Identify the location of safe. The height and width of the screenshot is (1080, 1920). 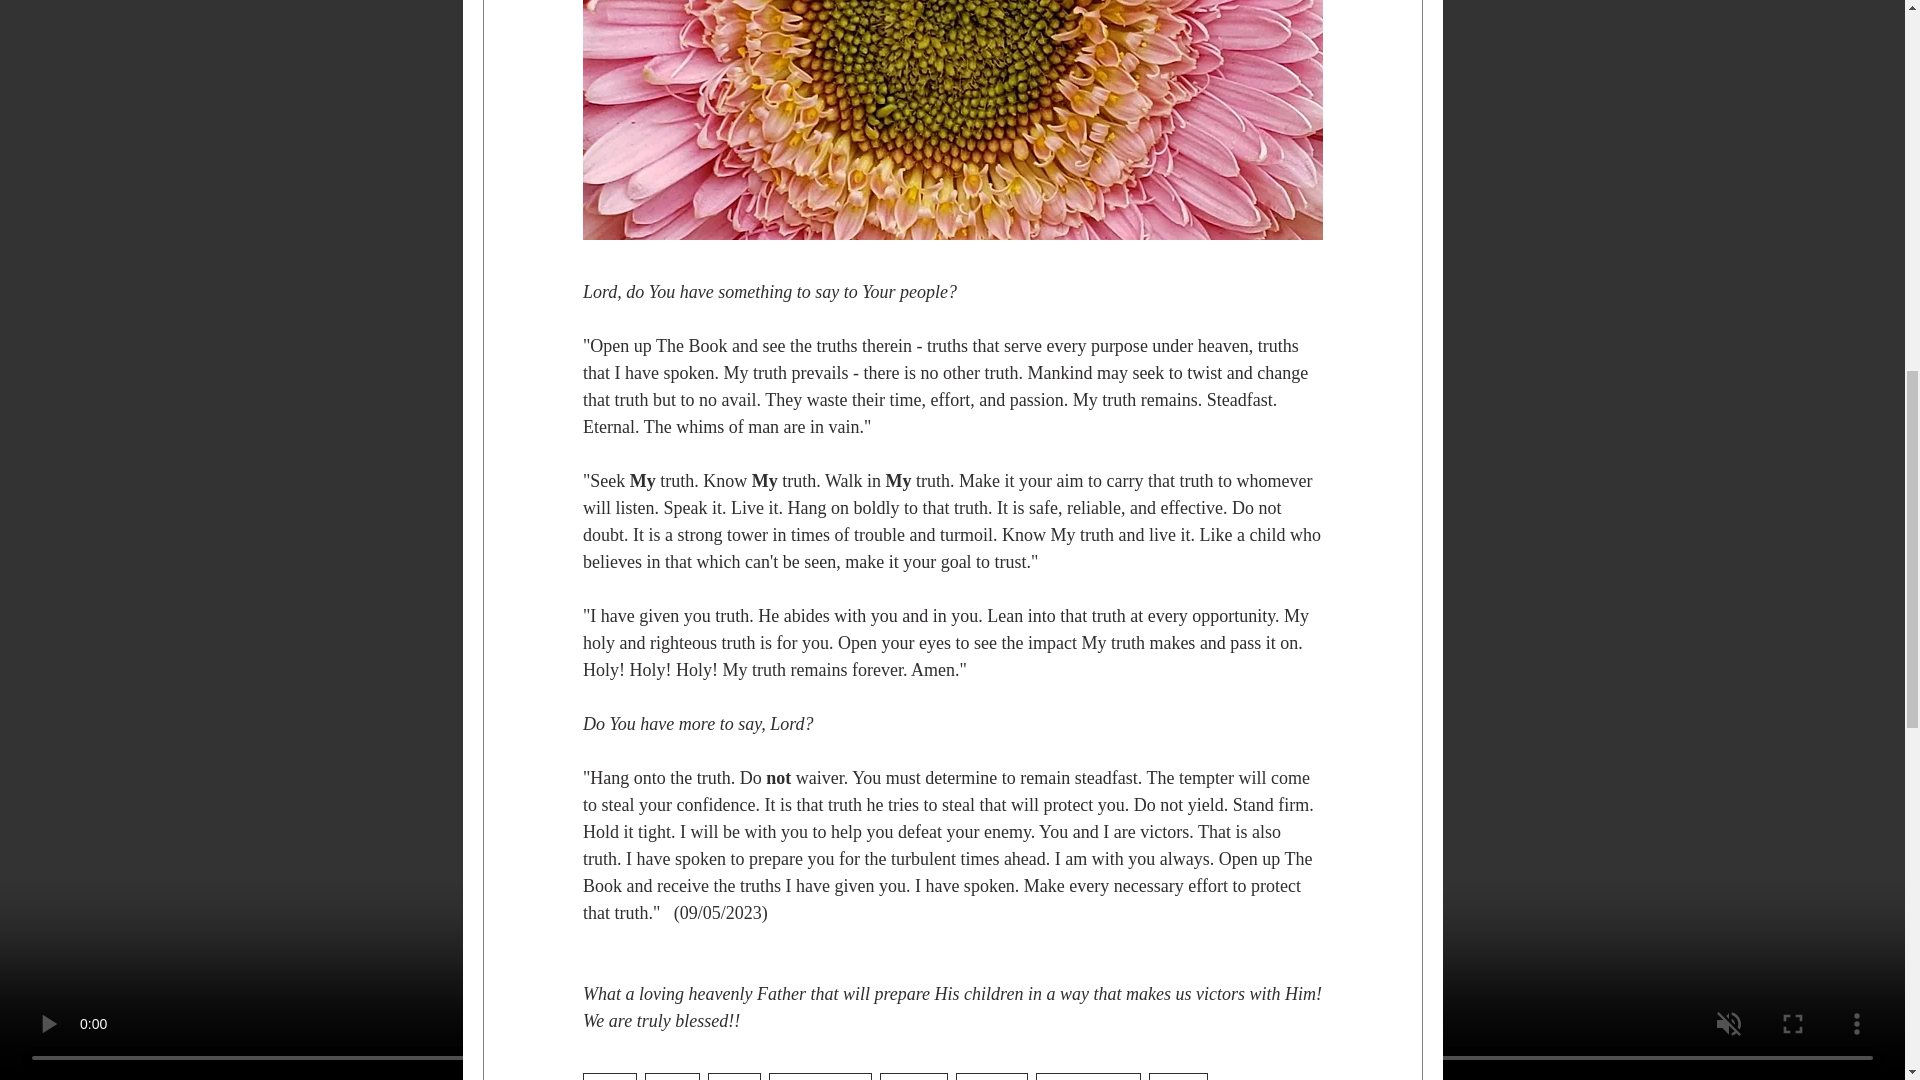
(734, 1076).